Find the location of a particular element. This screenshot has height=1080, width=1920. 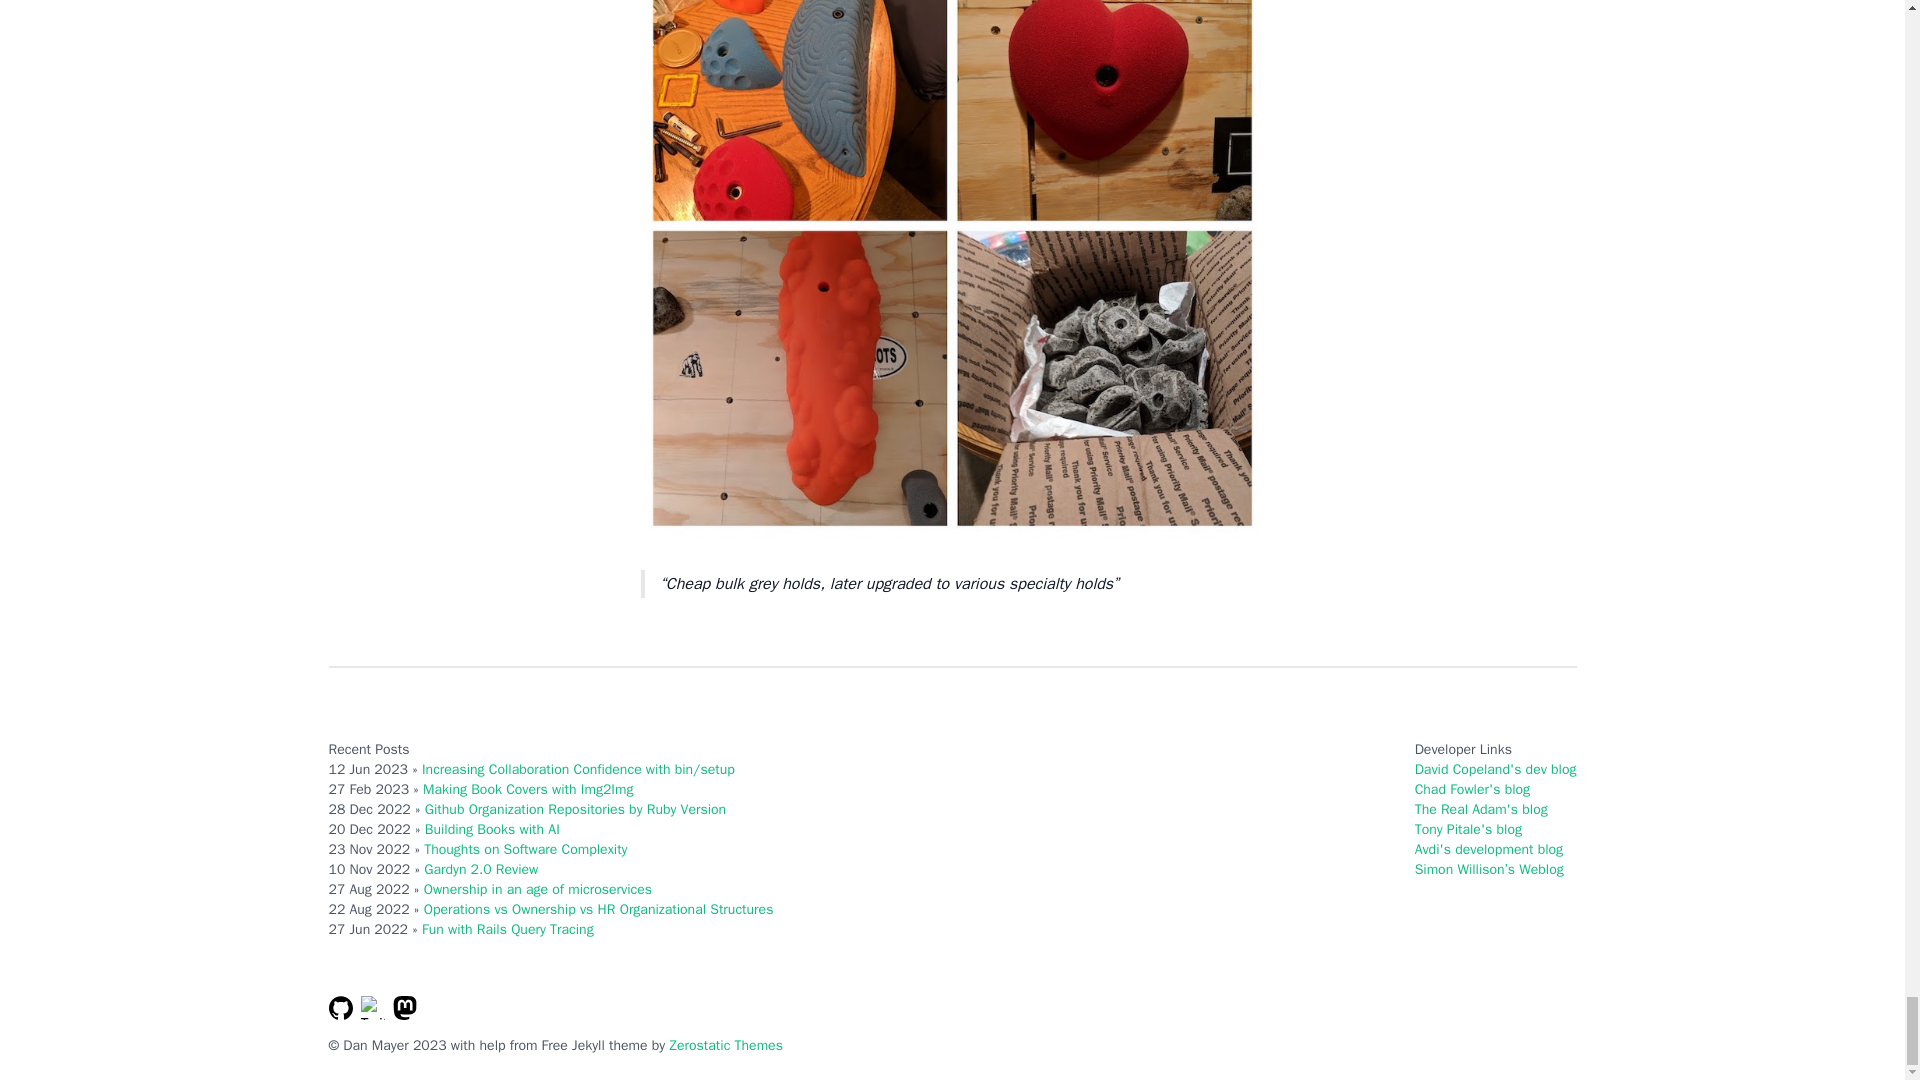

Ownership in an age of microservices is located at coordinates (538, 889).